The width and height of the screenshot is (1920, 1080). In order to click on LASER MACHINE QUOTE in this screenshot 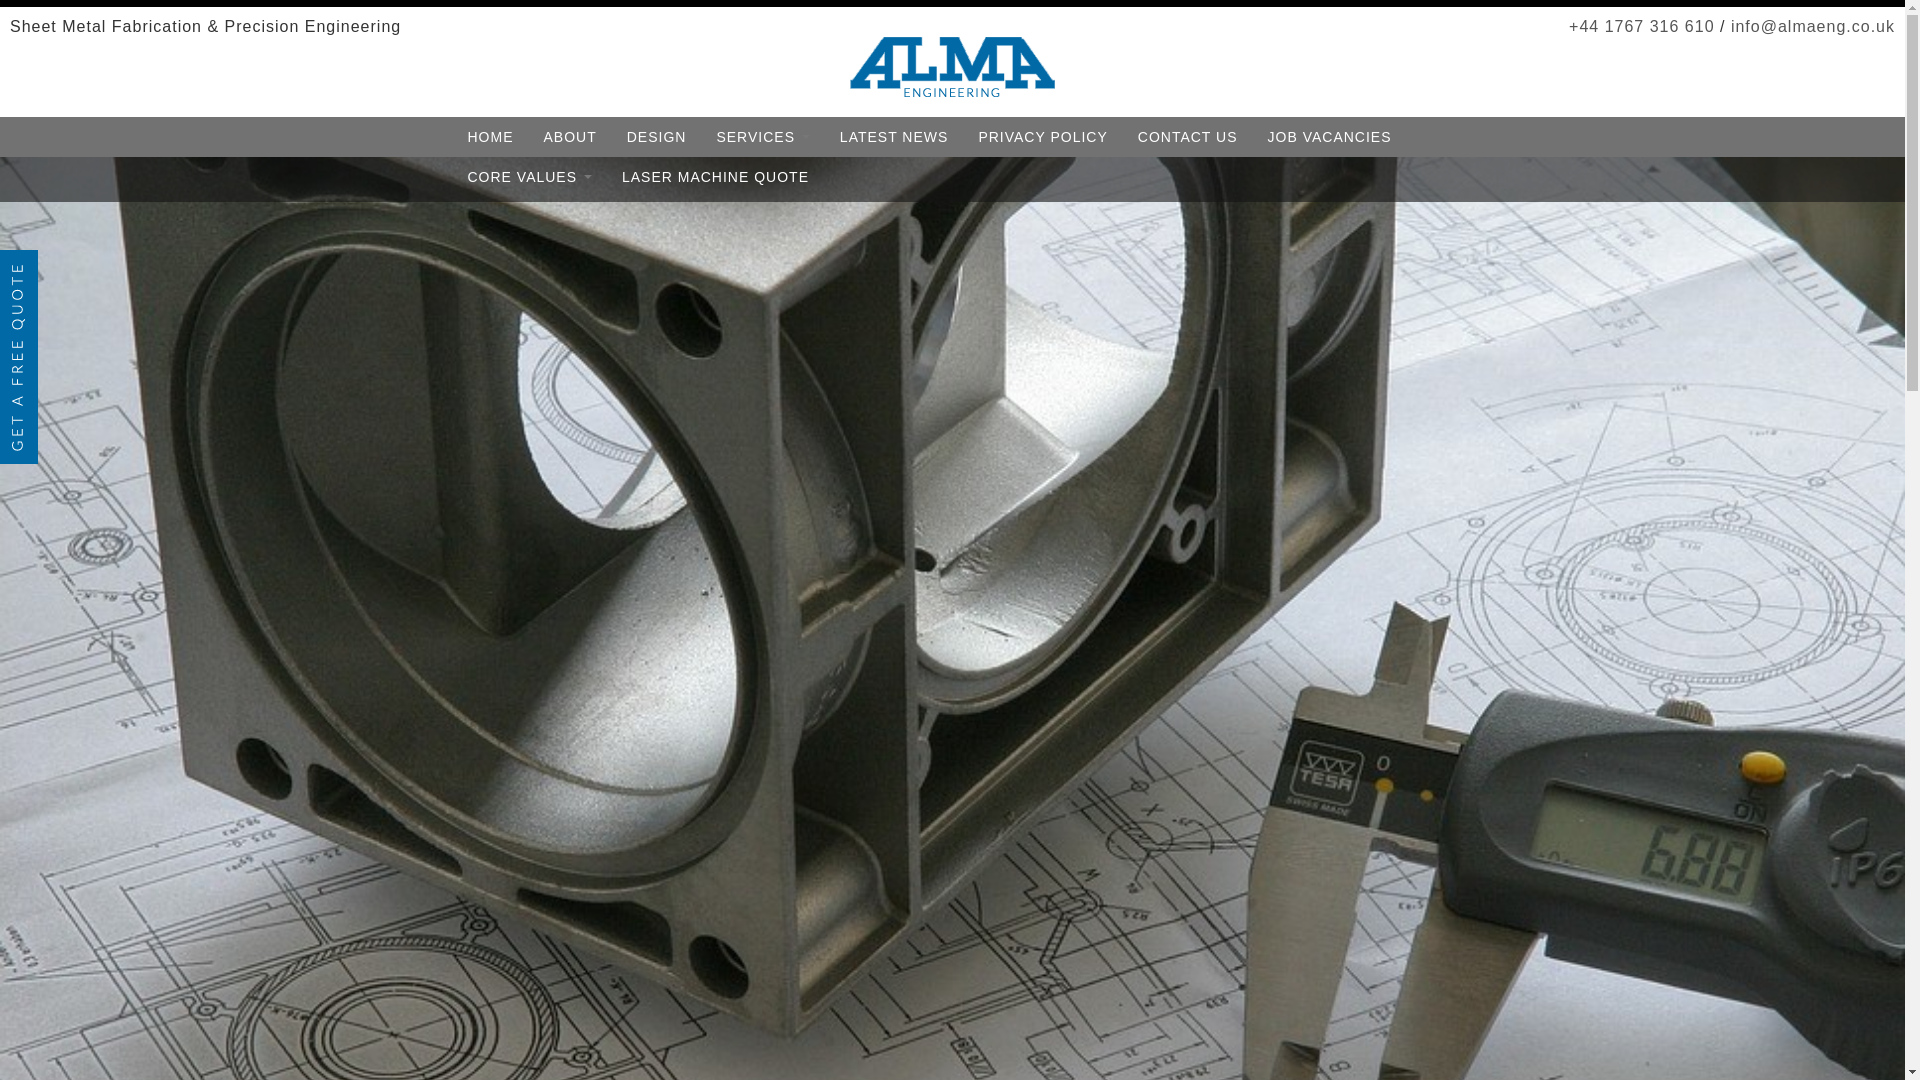, I will do `click(714, 176)`.